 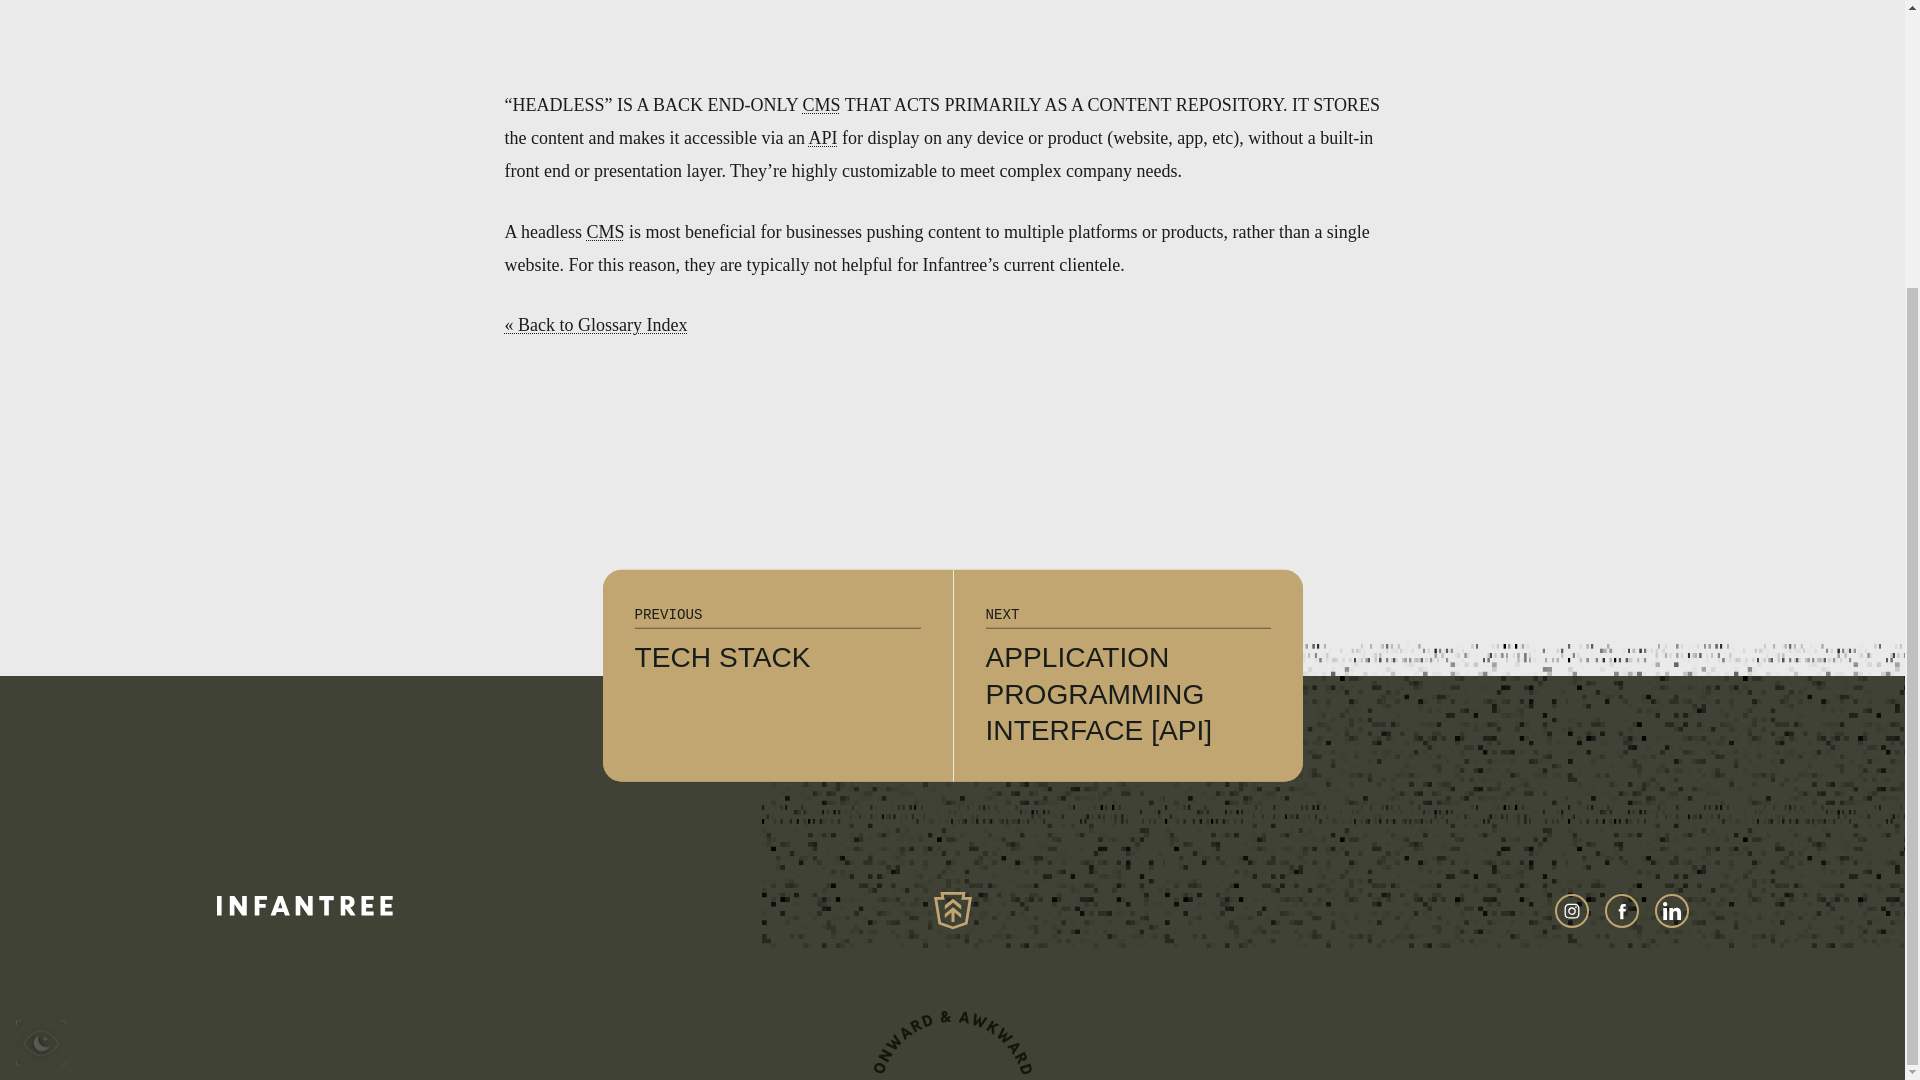 What do you see at coordinates (604, 232) in the screenshot?
I see `API` at bounding box center [604, 232].